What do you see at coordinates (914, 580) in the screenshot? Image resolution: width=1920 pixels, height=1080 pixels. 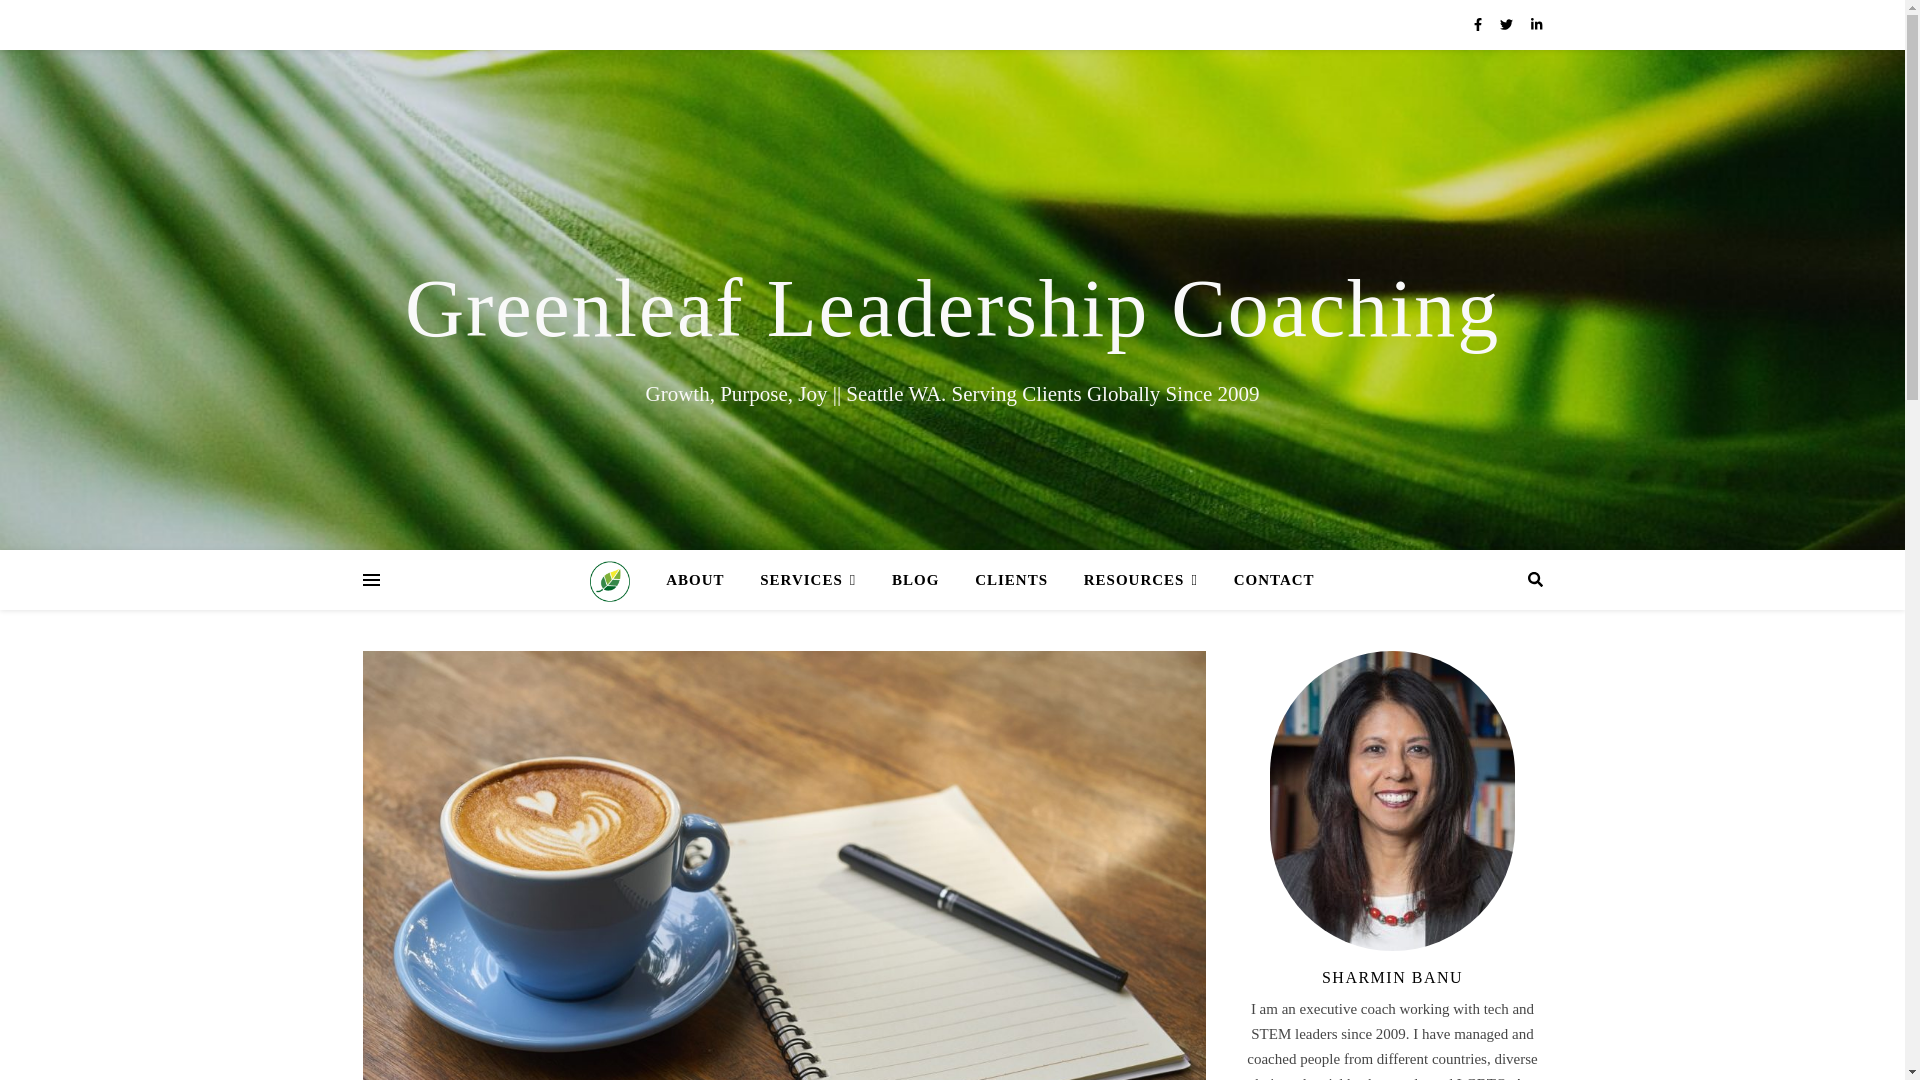 I see `BLOG` at bounding box center [914, 580].